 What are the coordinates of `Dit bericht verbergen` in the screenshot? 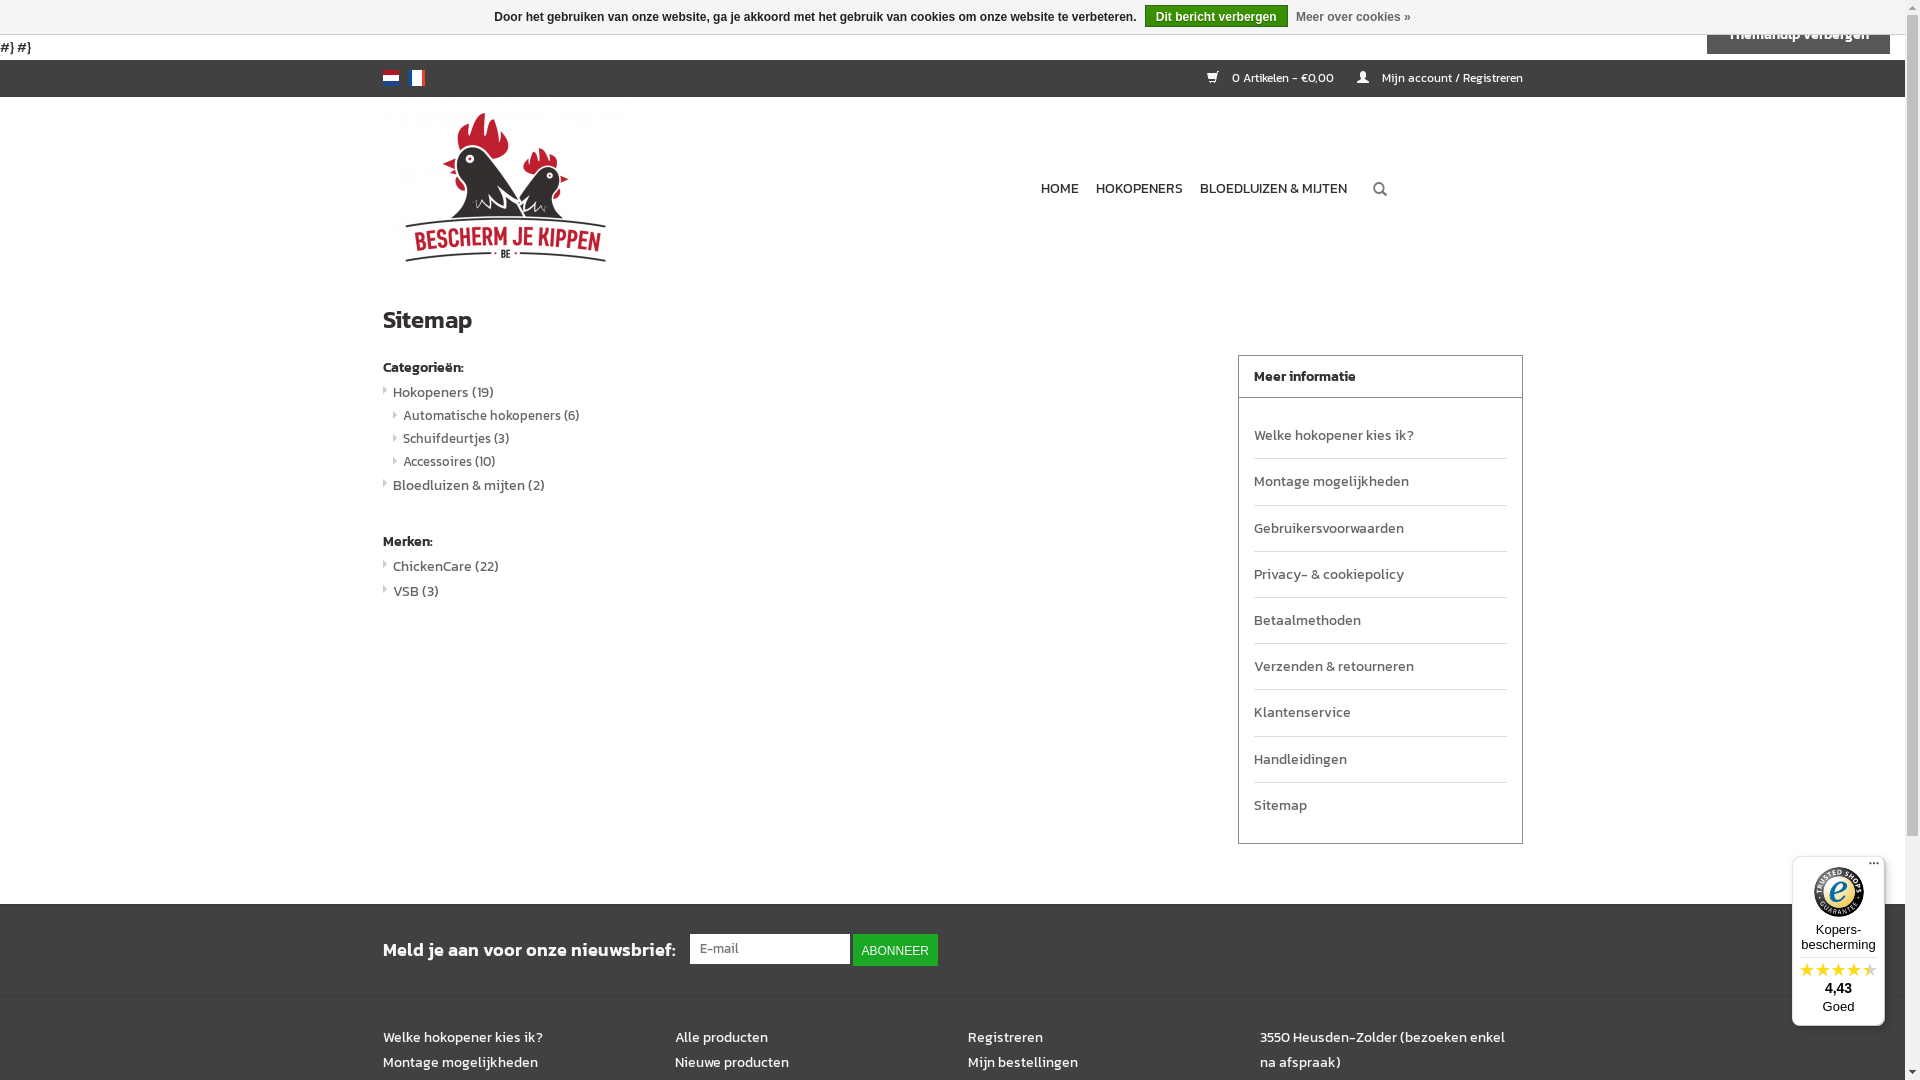 It's located at (1216, 16).